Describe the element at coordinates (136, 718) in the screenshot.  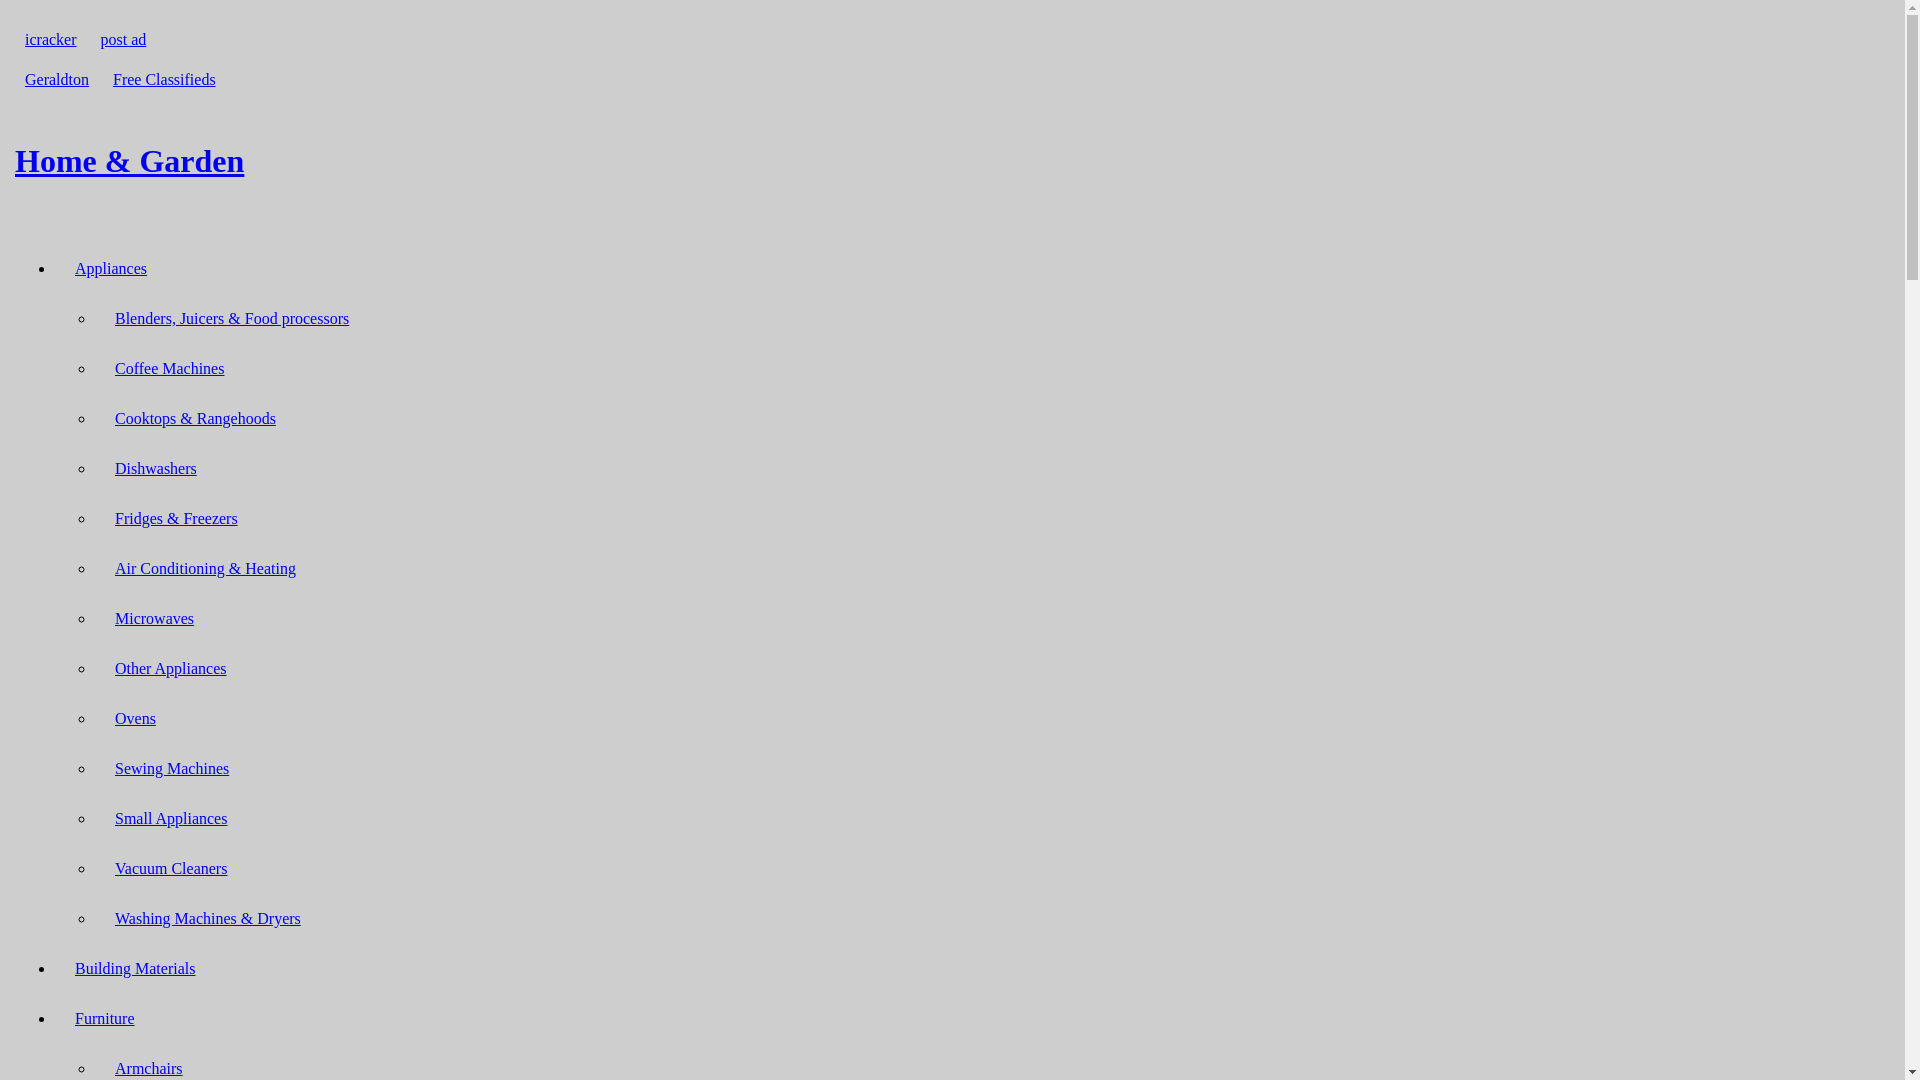
I see `Ovens` at that location.